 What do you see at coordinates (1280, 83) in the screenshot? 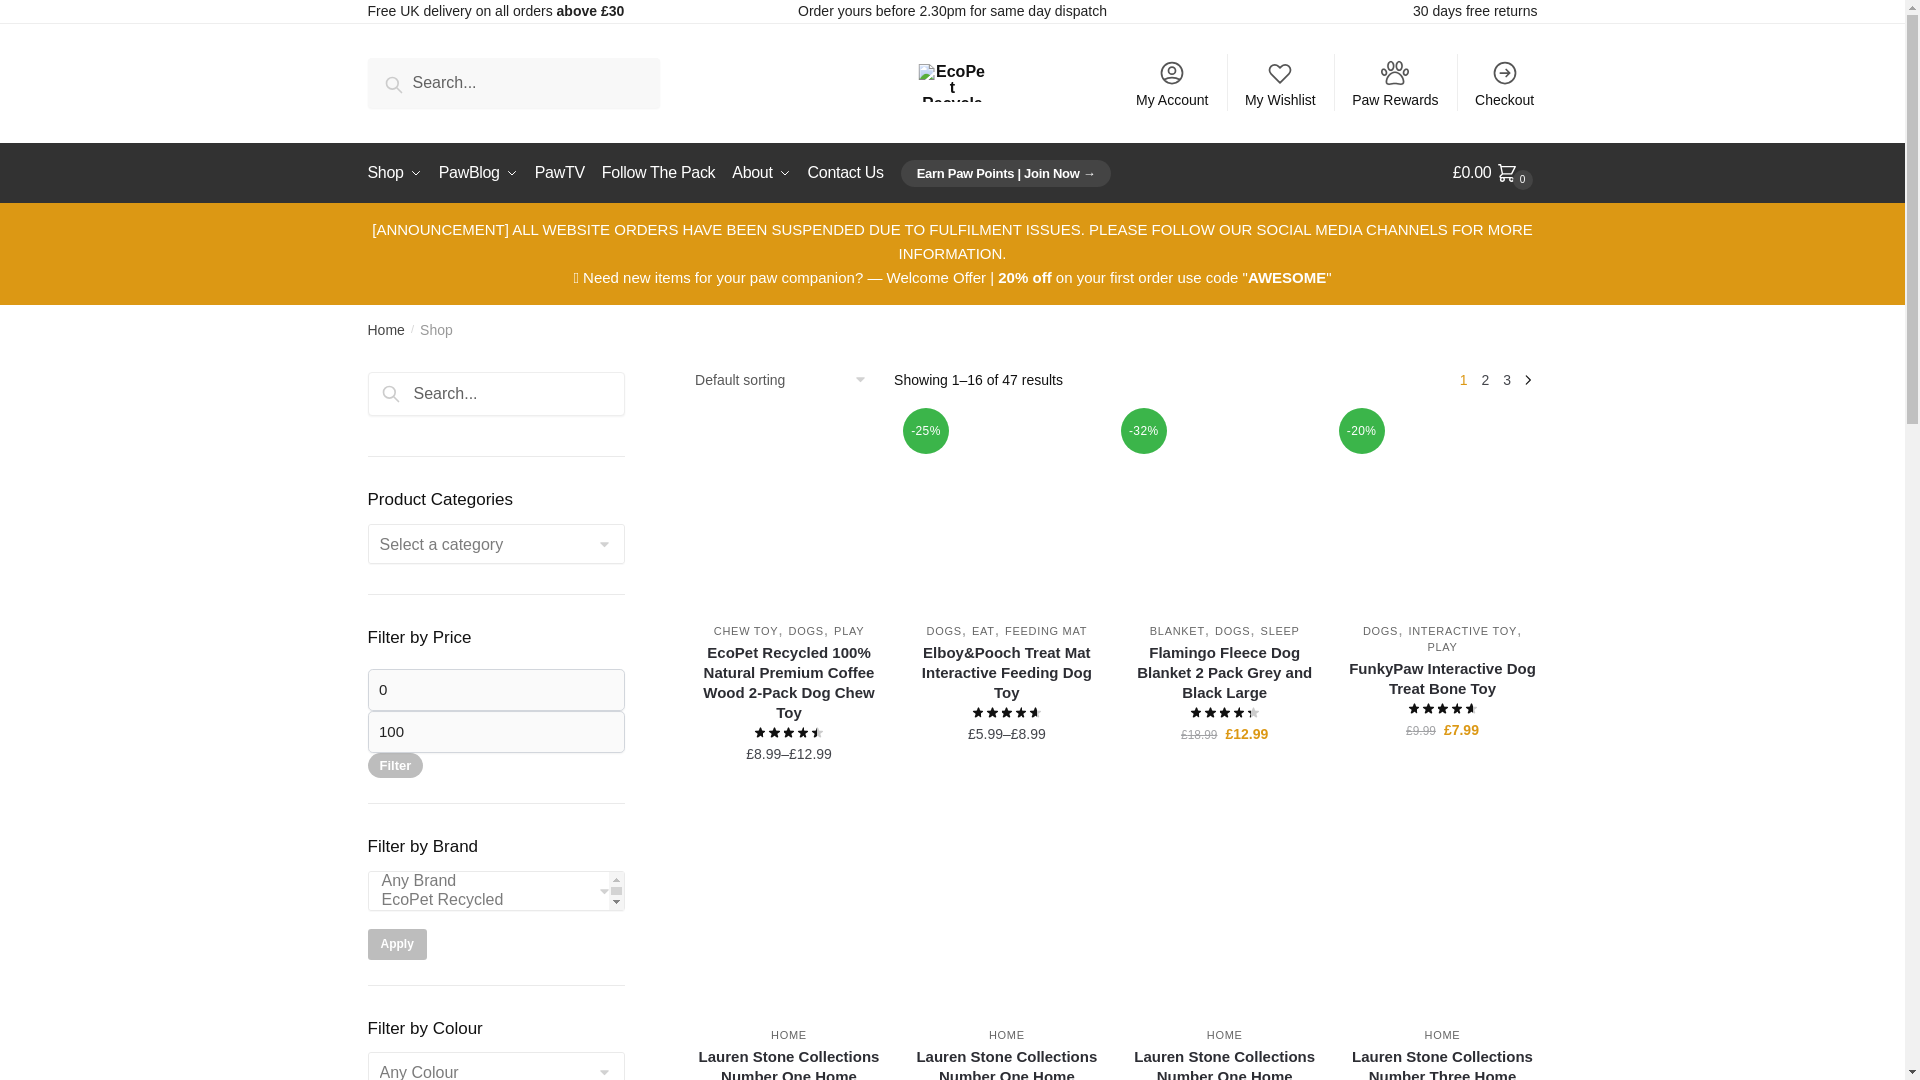
I see `My Wishlist` at bounding box center [1280, 83].